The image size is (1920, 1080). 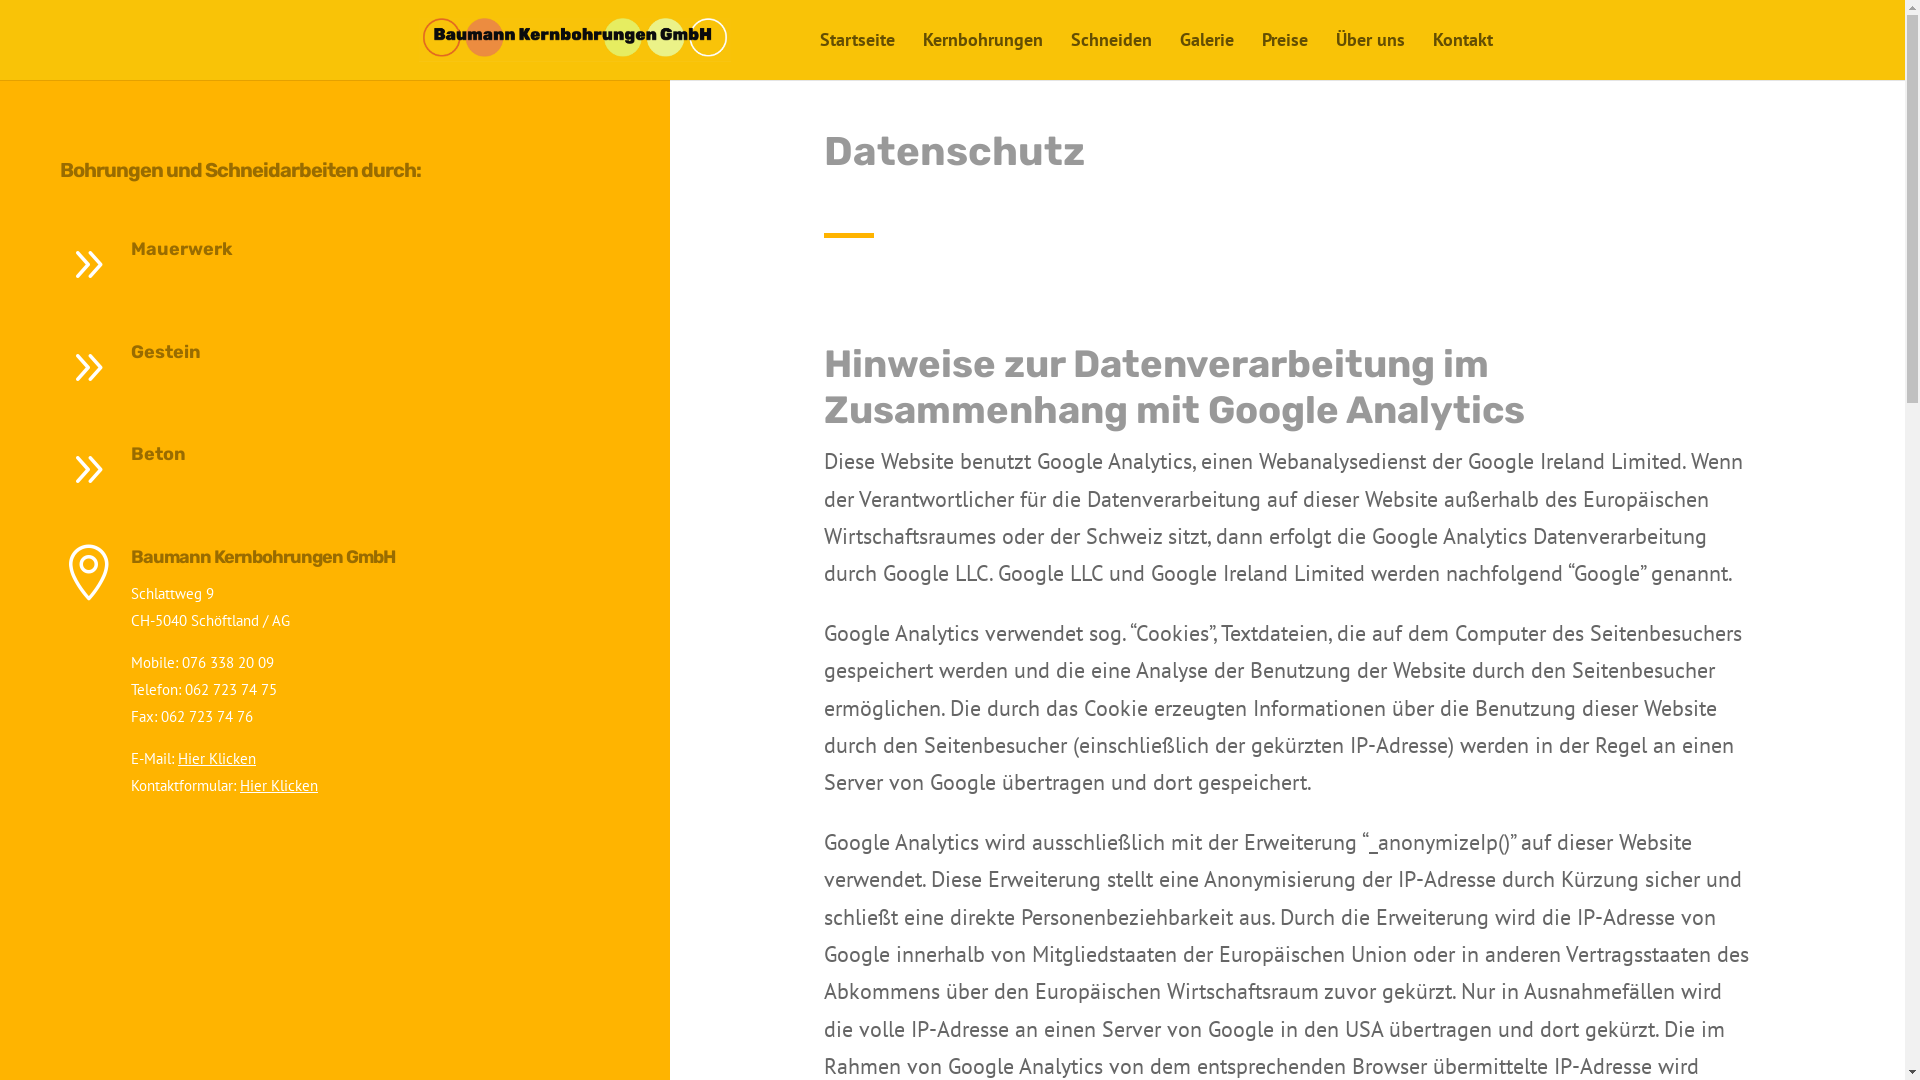 I want to click on Hier Klicken, so click(x=217, y=758).